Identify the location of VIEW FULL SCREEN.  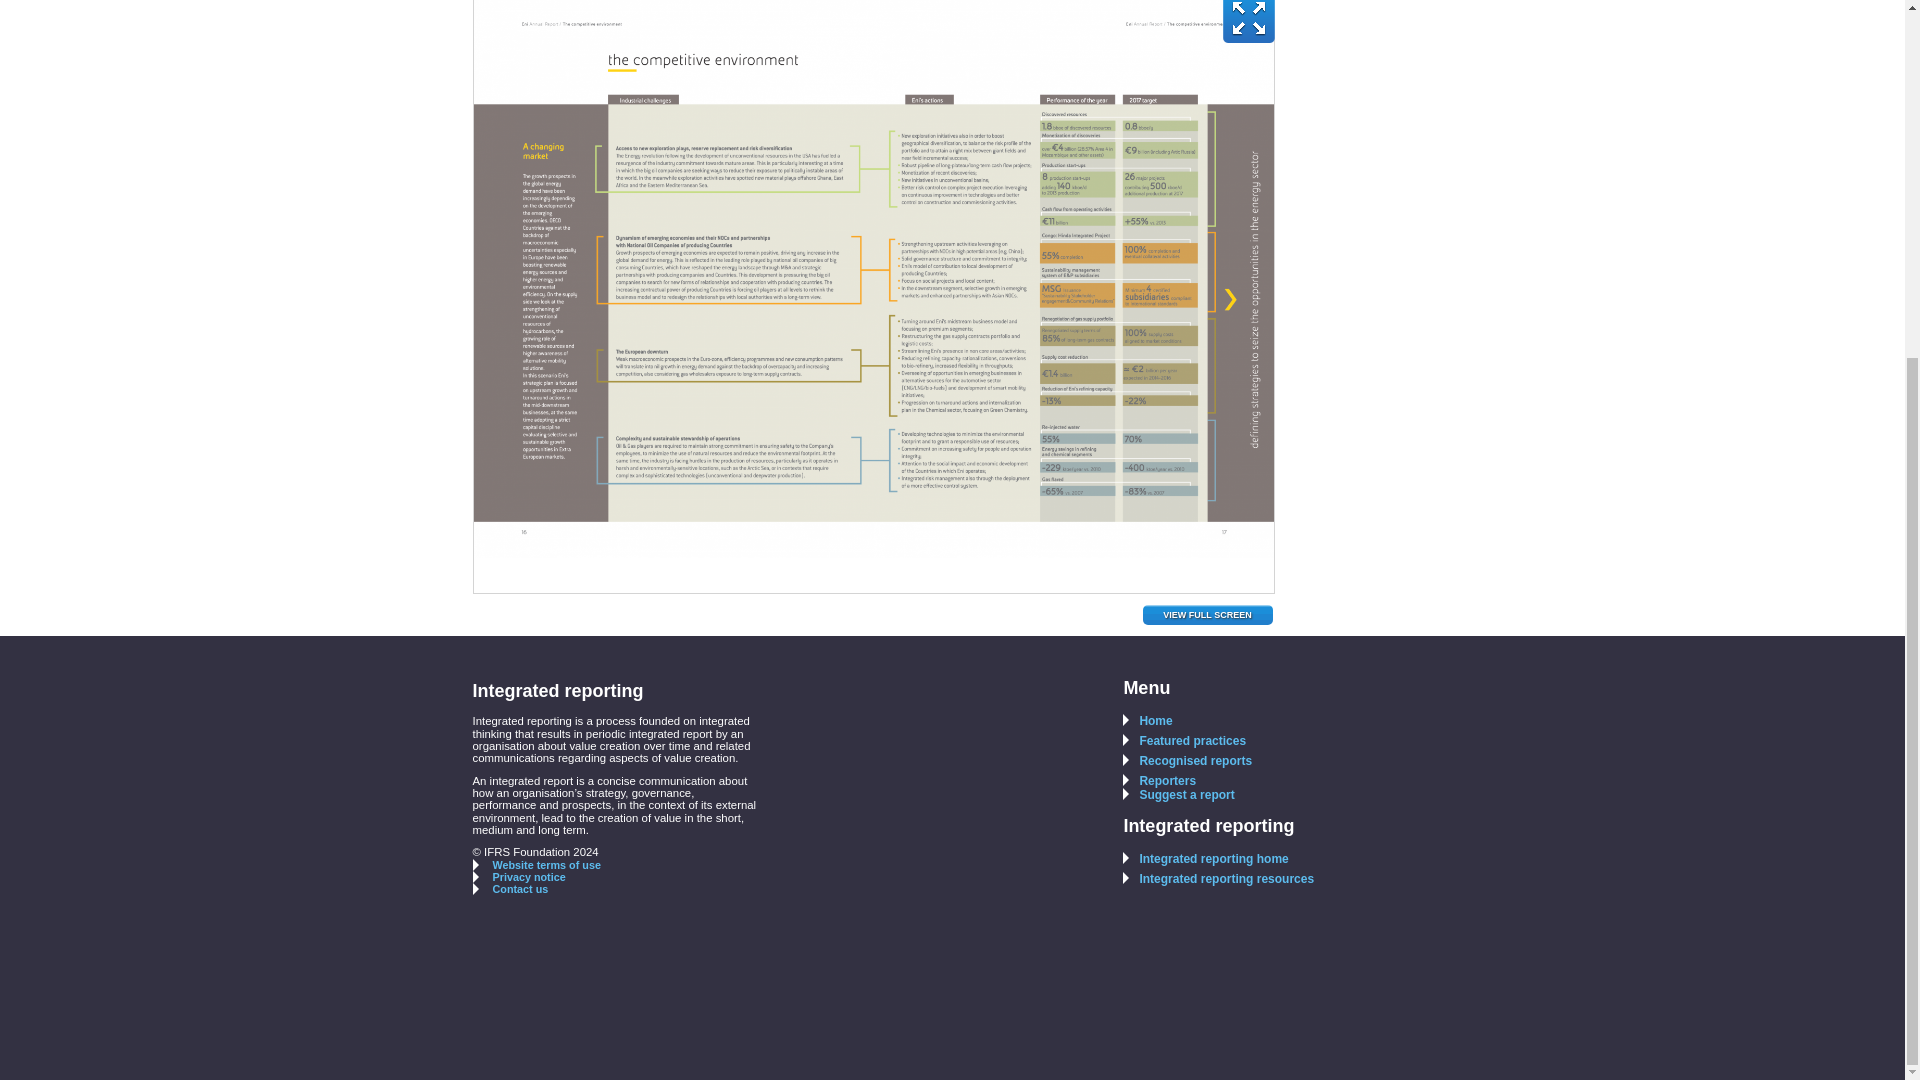
(1206, 614).